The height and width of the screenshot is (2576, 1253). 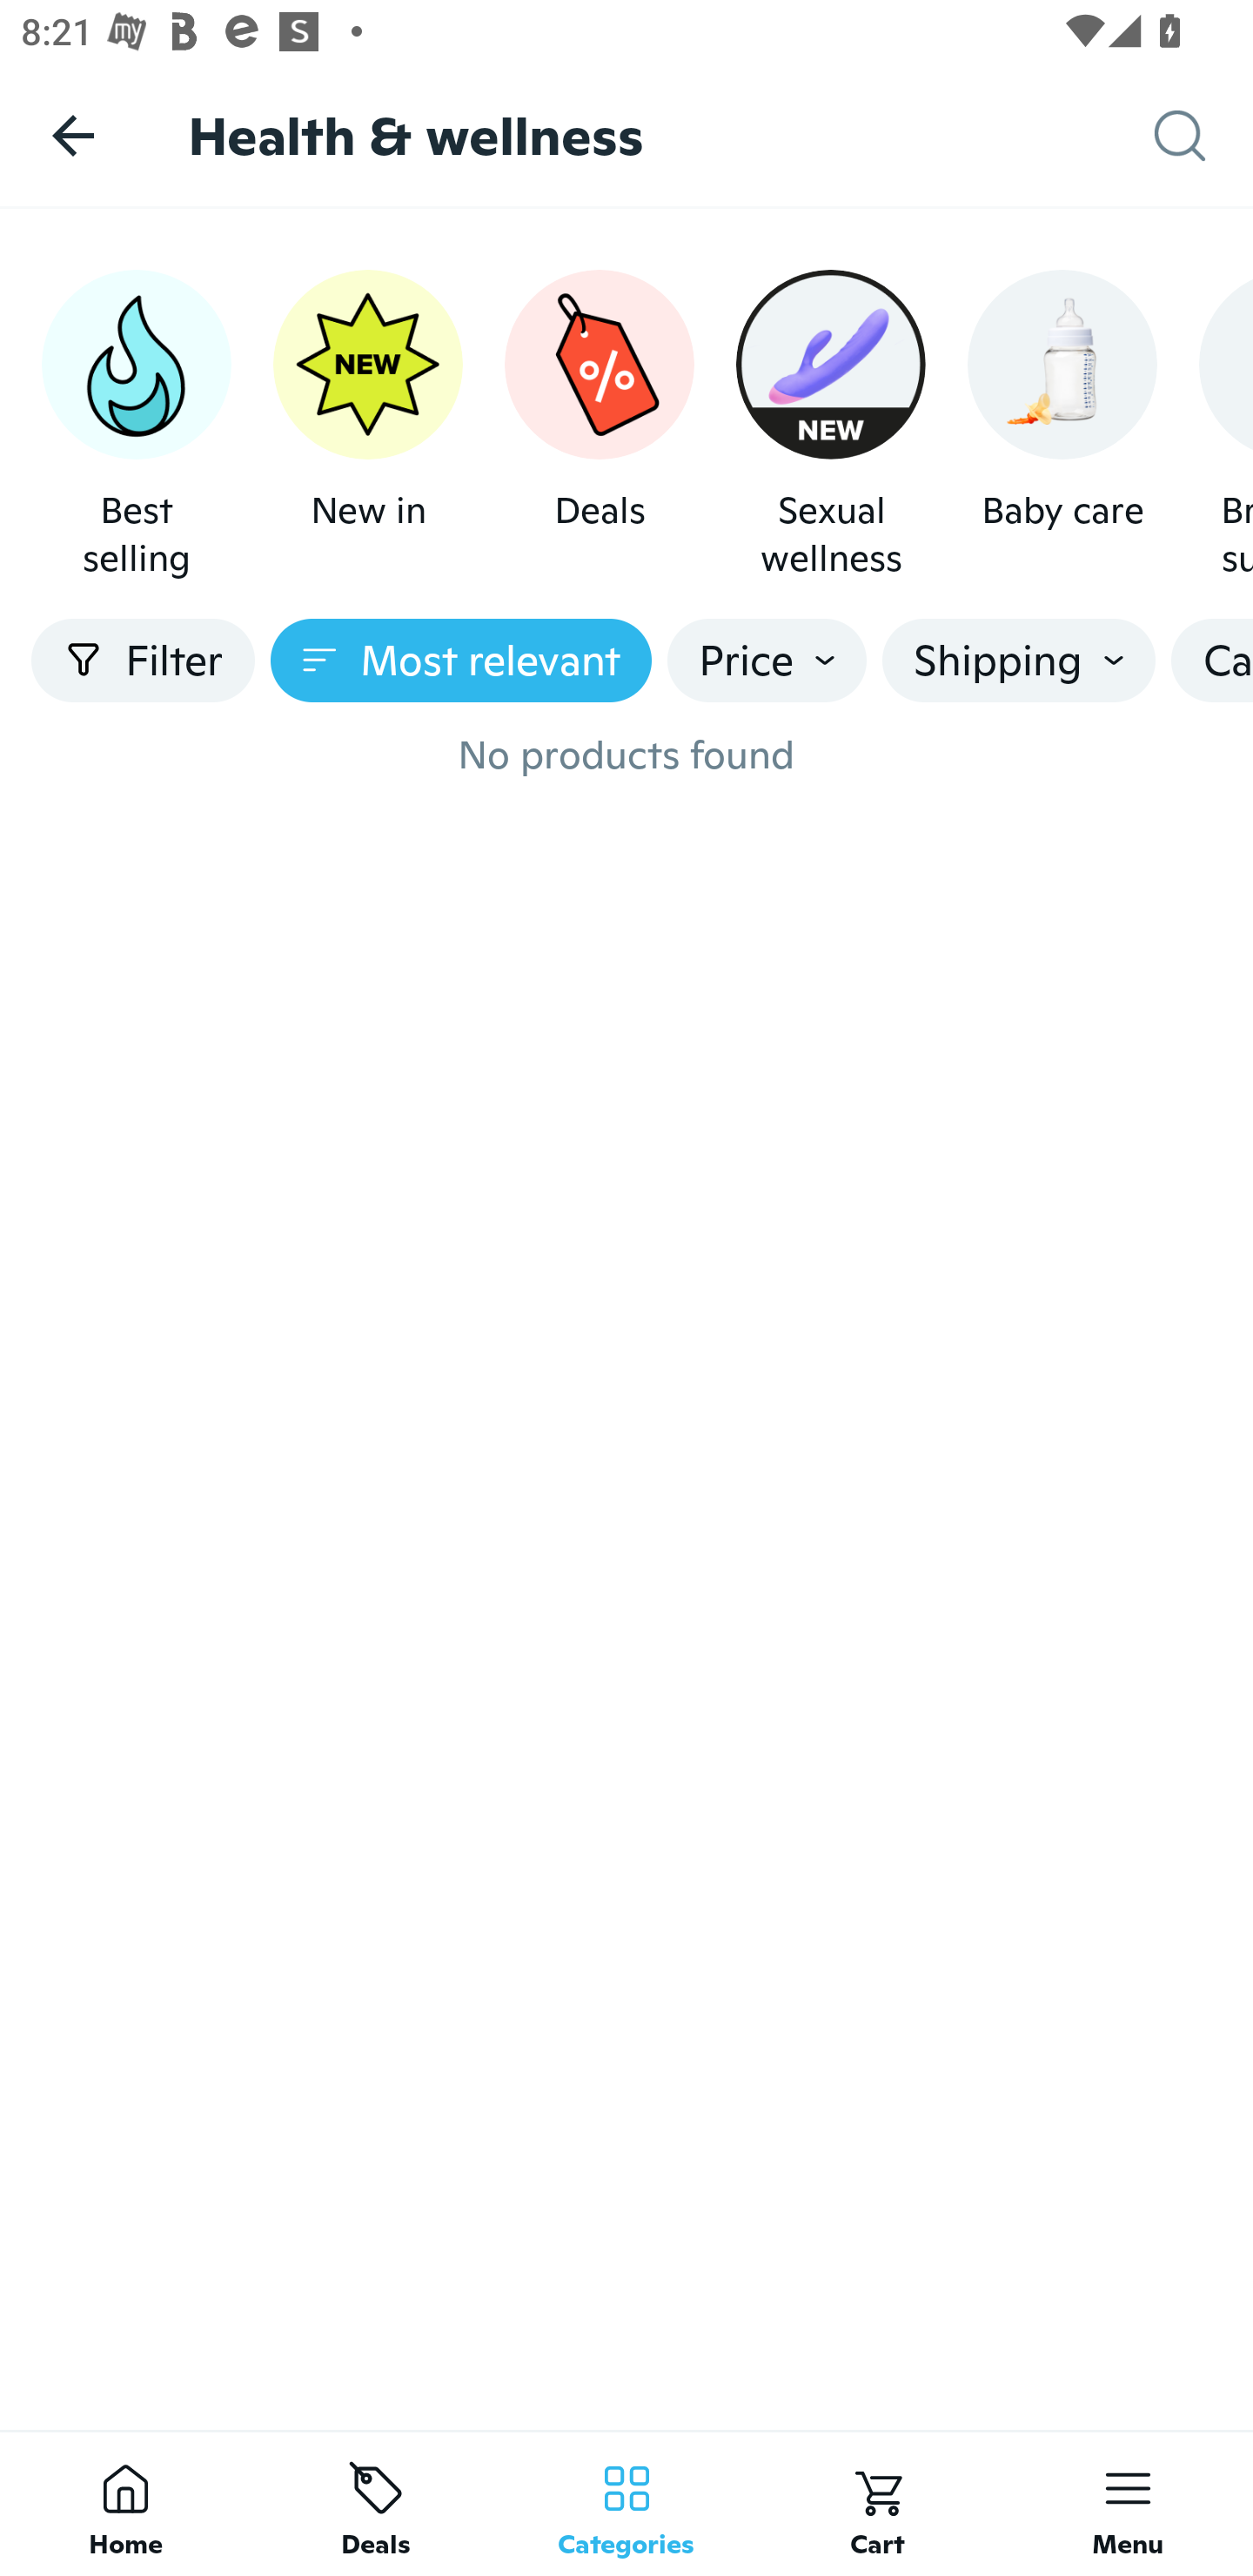 What do you see at coordinates (136, 426) in the screenshot?
I see `Best selling` at bounding box center [136, 426].